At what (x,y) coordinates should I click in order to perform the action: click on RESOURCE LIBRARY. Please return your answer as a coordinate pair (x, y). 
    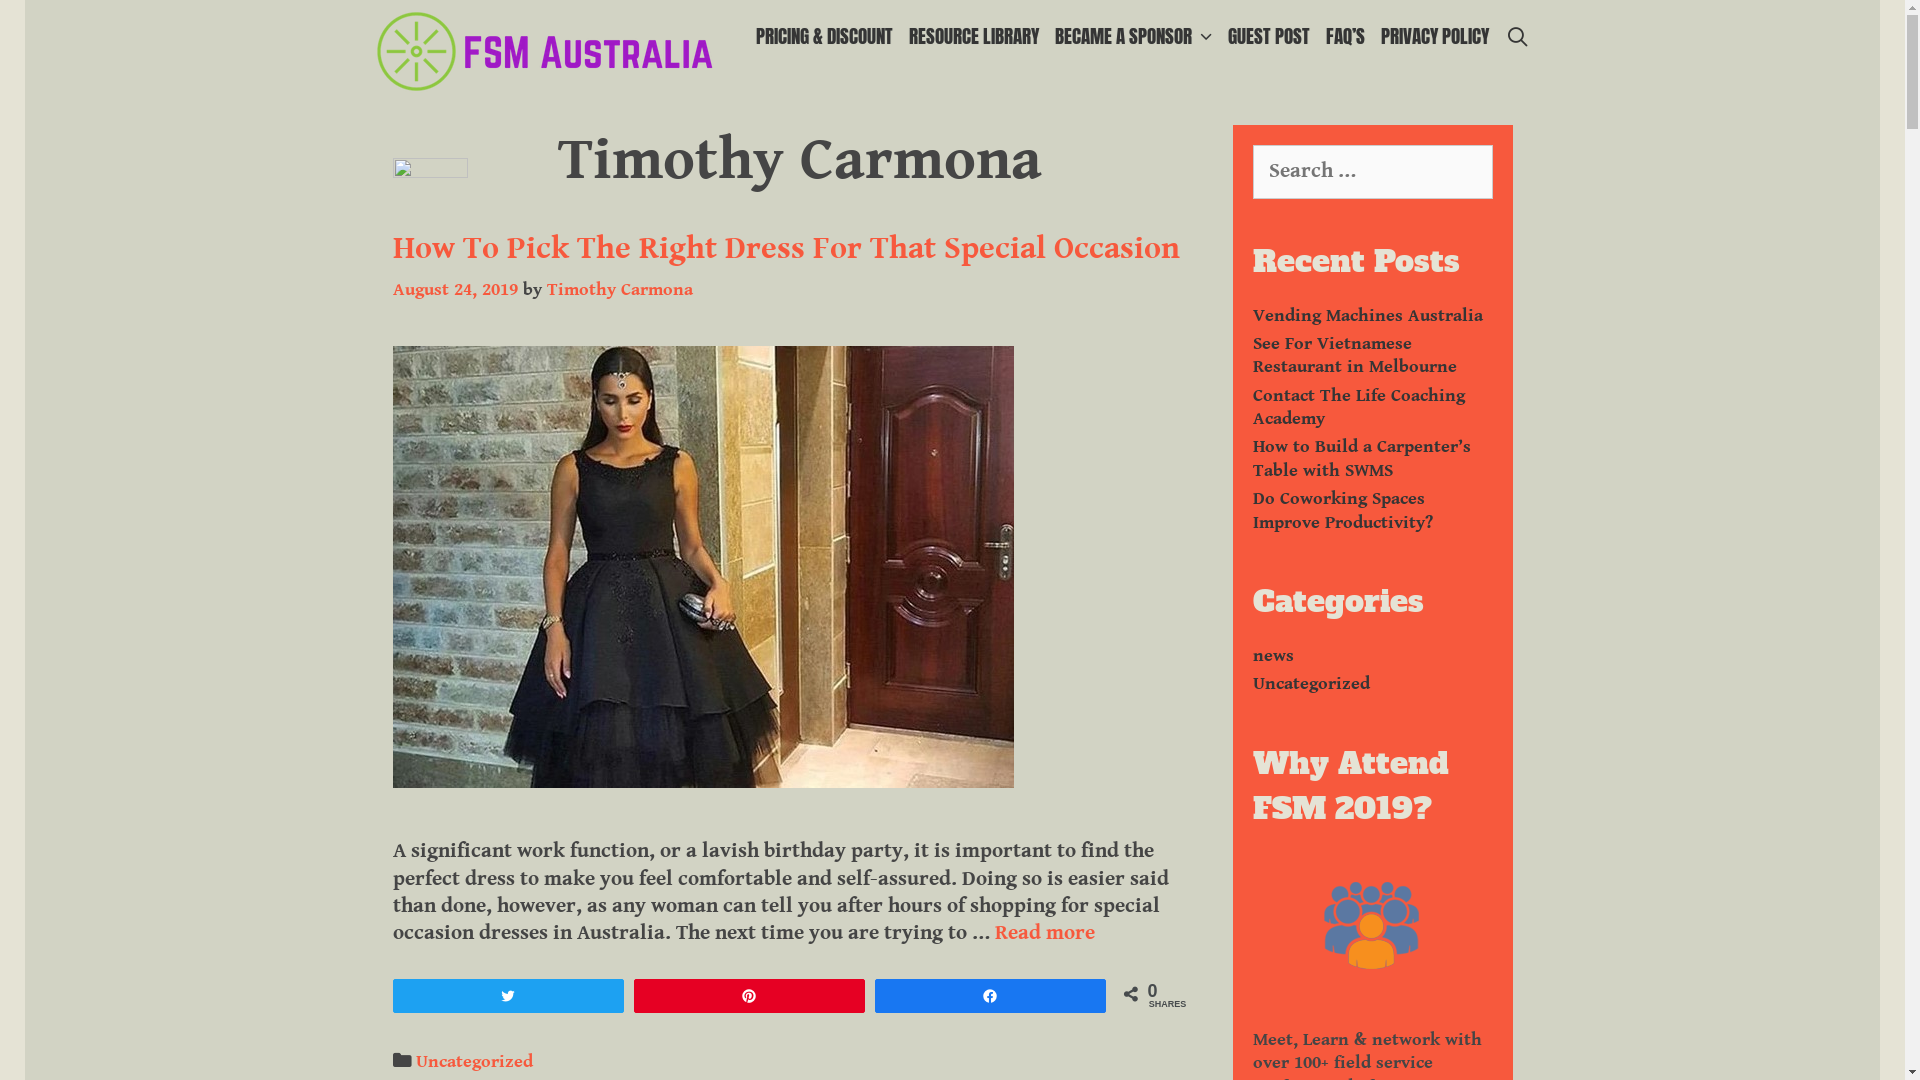
    Looking at the image, I should click on (974, 36).